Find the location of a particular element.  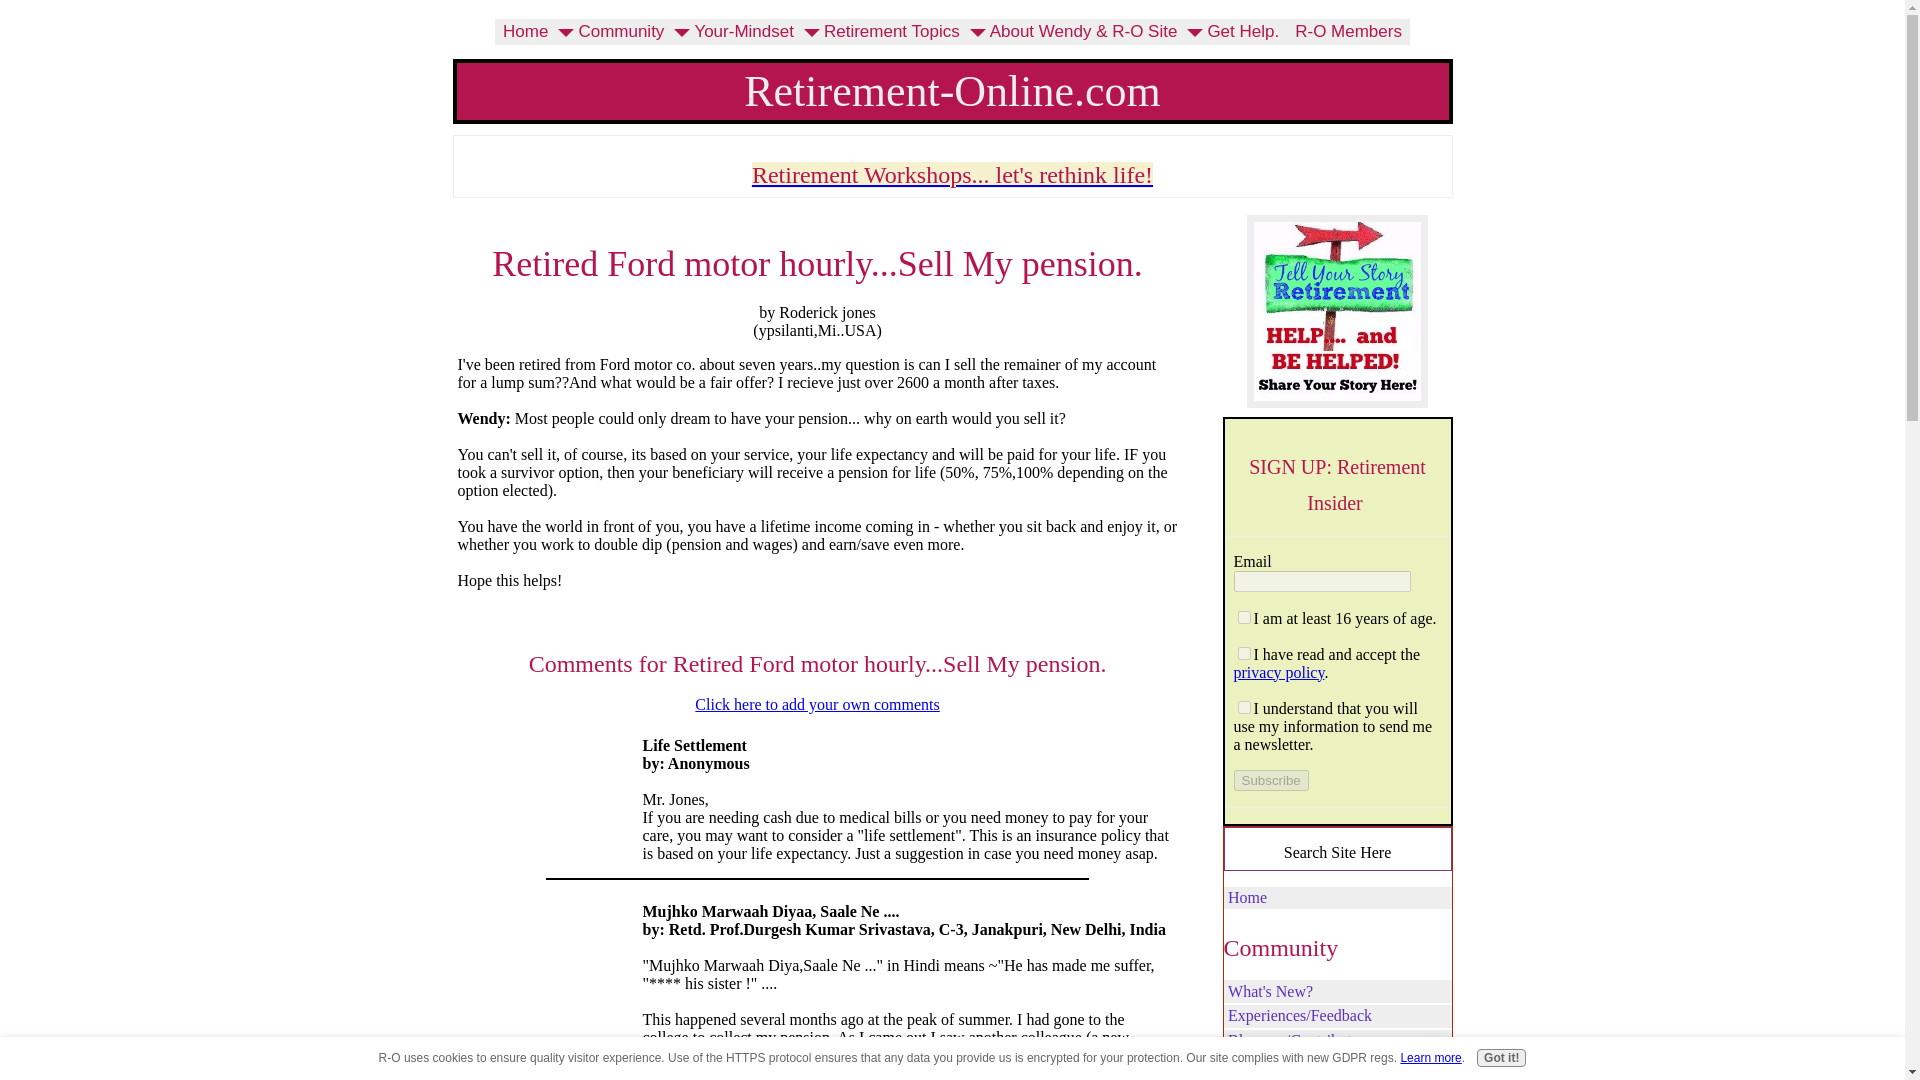

Home is located at coordinates (526, 32).